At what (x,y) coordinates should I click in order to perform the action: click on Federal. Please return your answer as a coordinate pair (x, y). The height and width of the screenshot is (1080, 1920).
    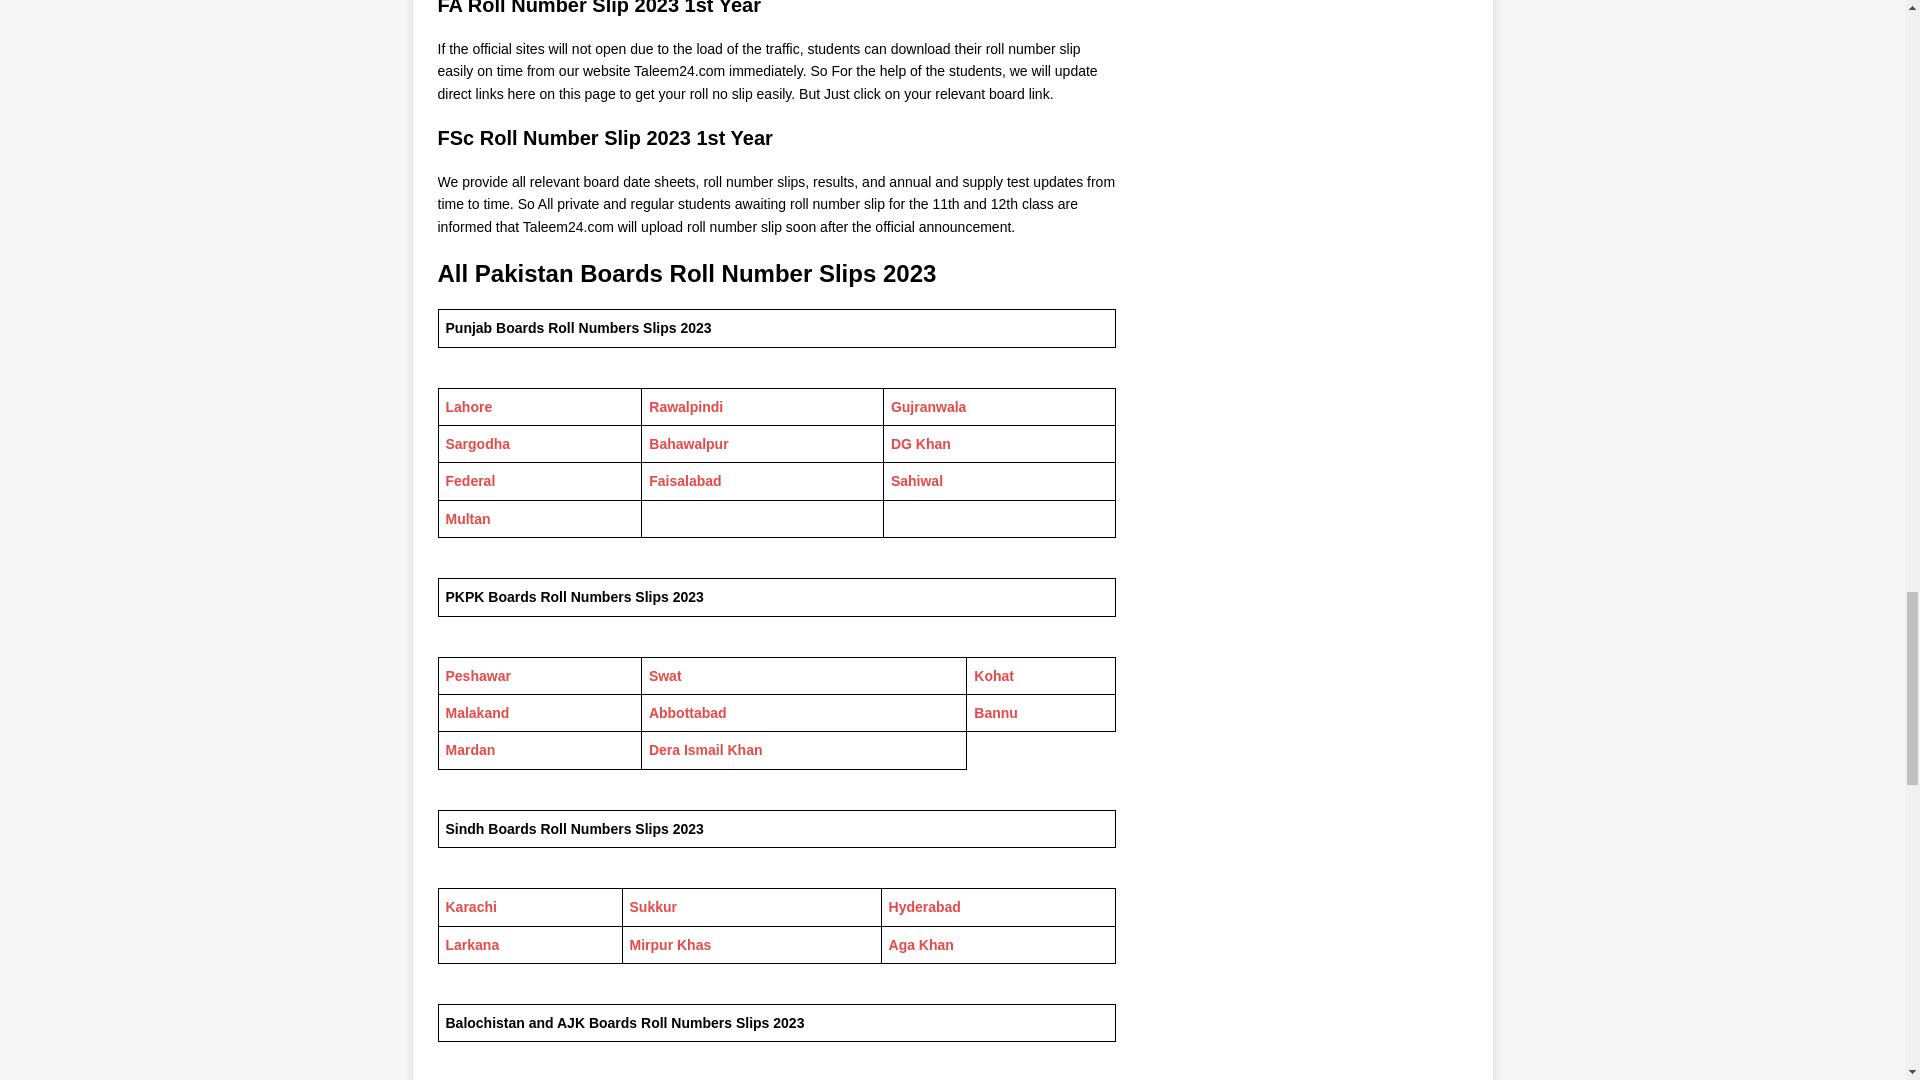
    Looking at the image, I should click on (470, 481).